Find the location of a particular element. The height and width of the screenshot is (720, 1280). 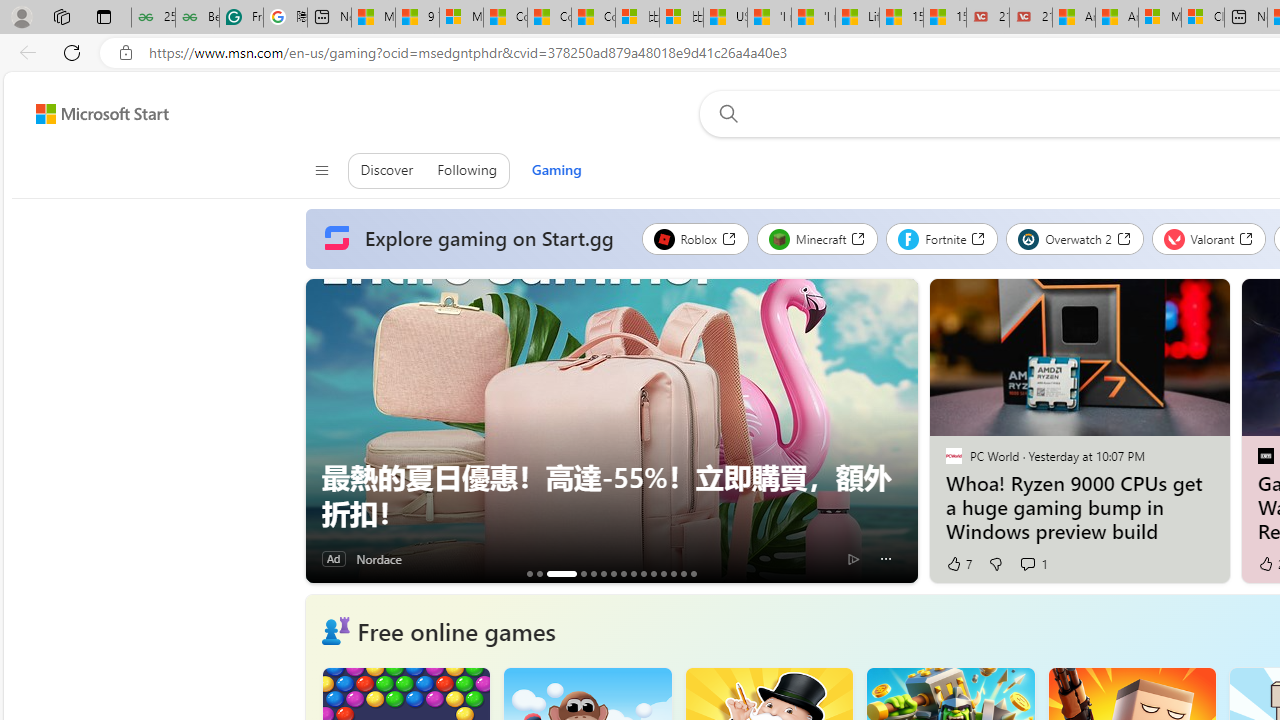

21 Movies That Outdid the Books They Were Based On is located at coordinates (1030, 18).